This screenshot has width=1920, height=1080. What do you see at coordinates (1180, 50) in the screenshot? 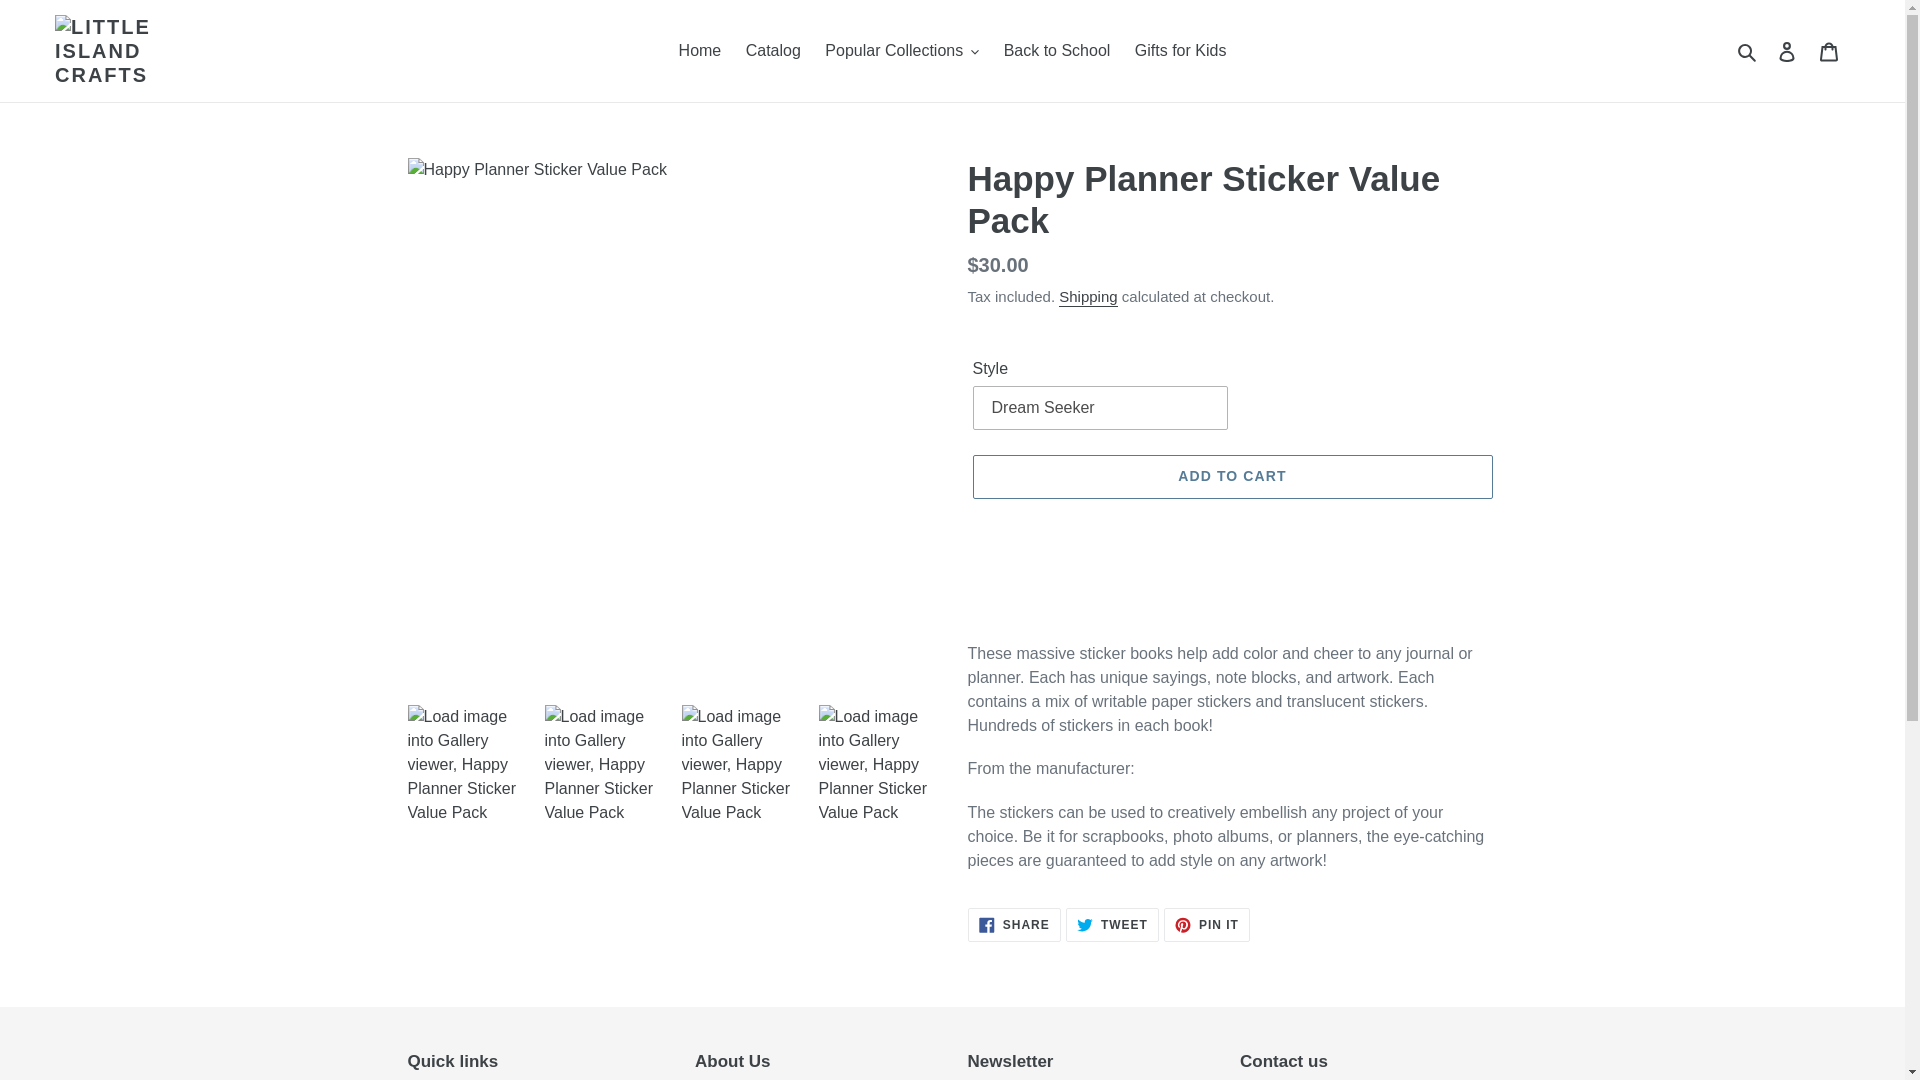
I see `Gifts for Kids` at bounding box center [1180, 50].